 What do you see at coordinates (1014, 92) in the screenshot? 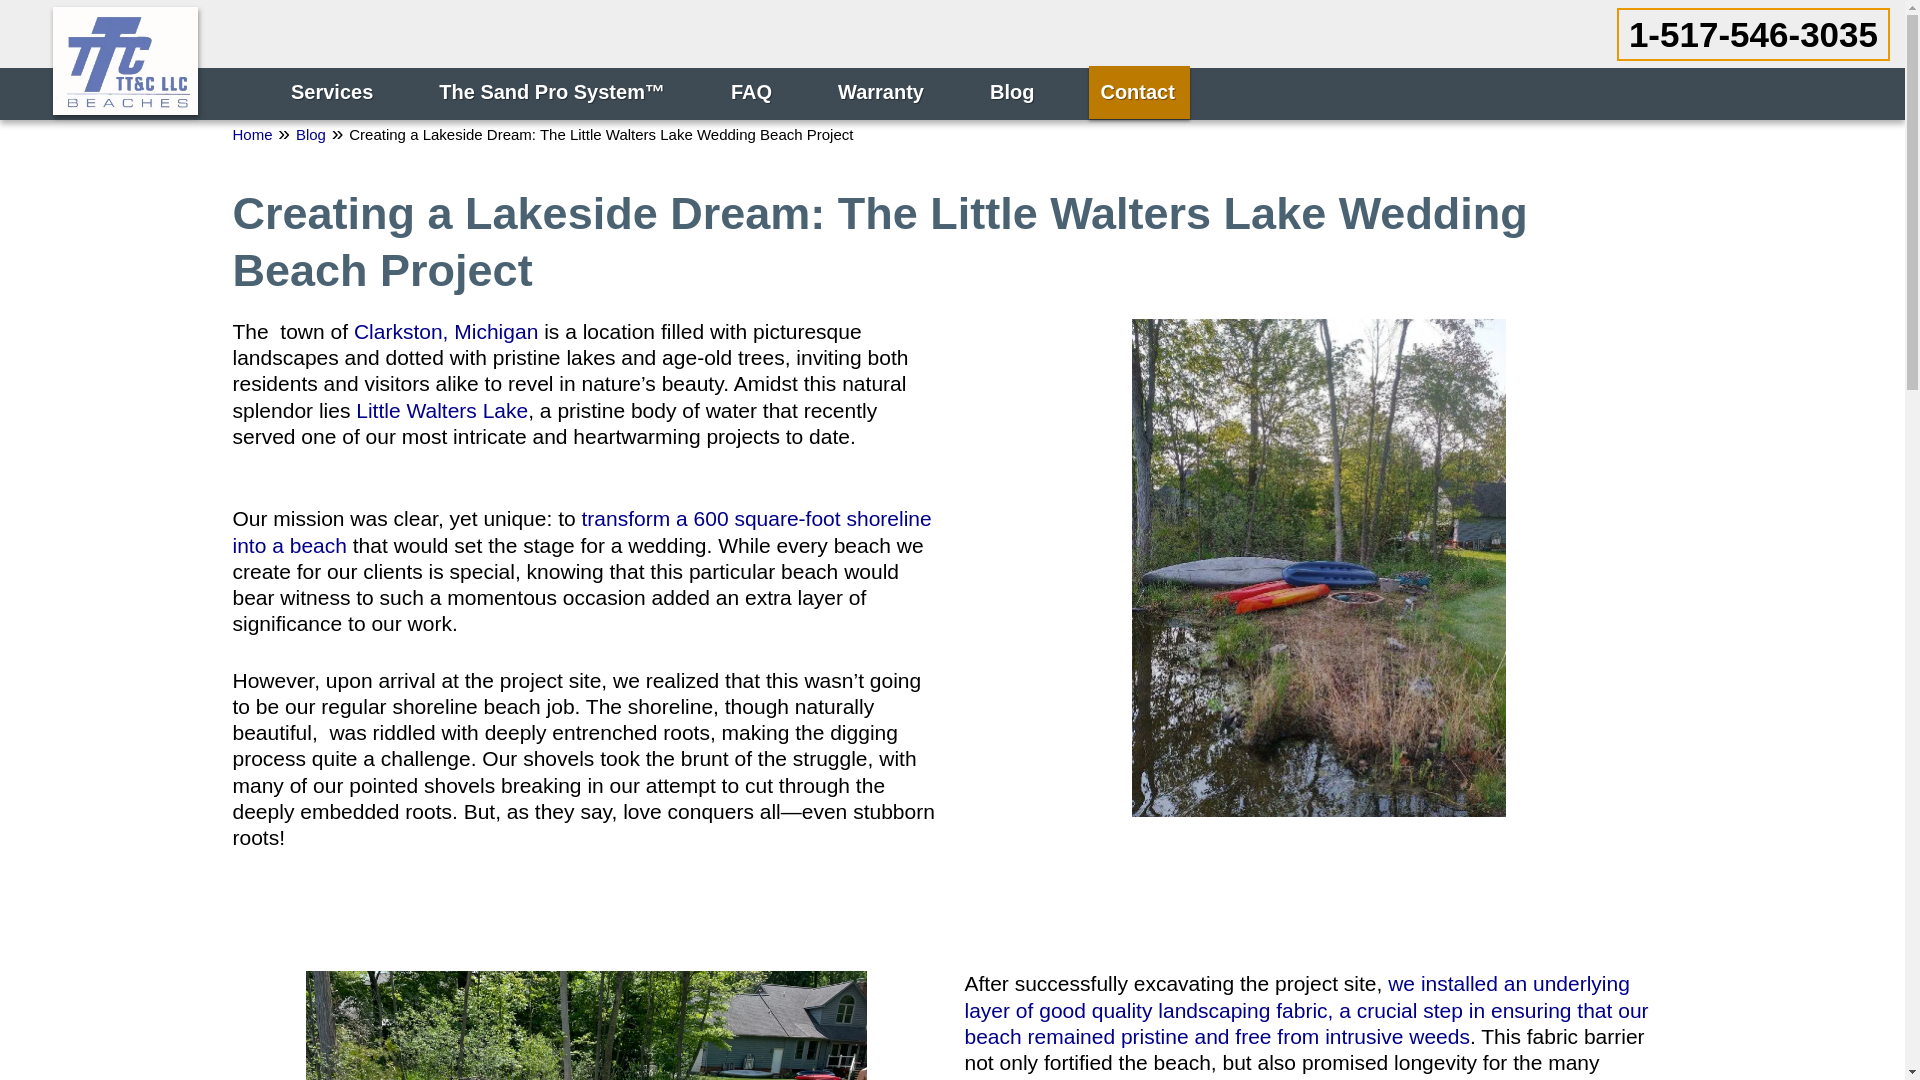
I see `Blog` at bounding box center [1014, 92].